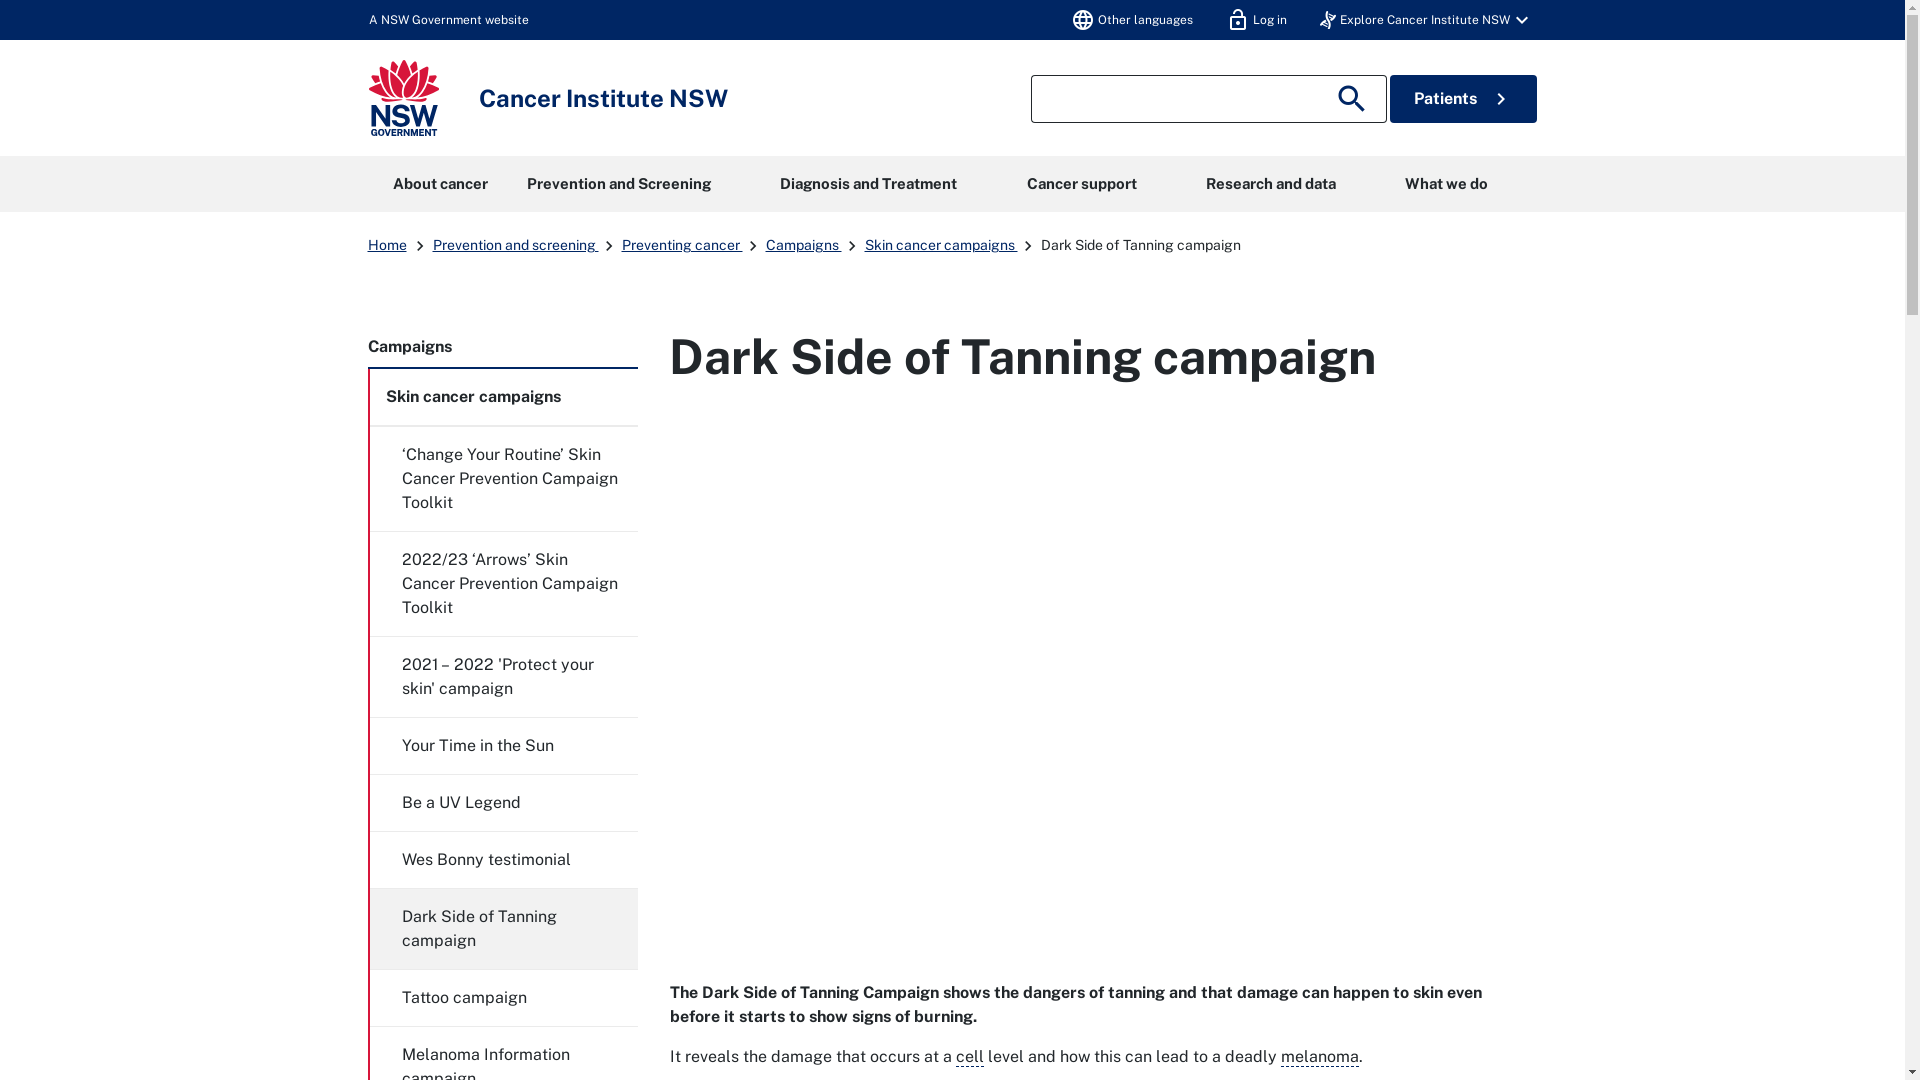  Describe the element at coordinates (940, 245) in the screenshot. I see `Skin cancer campaigns` at that location.